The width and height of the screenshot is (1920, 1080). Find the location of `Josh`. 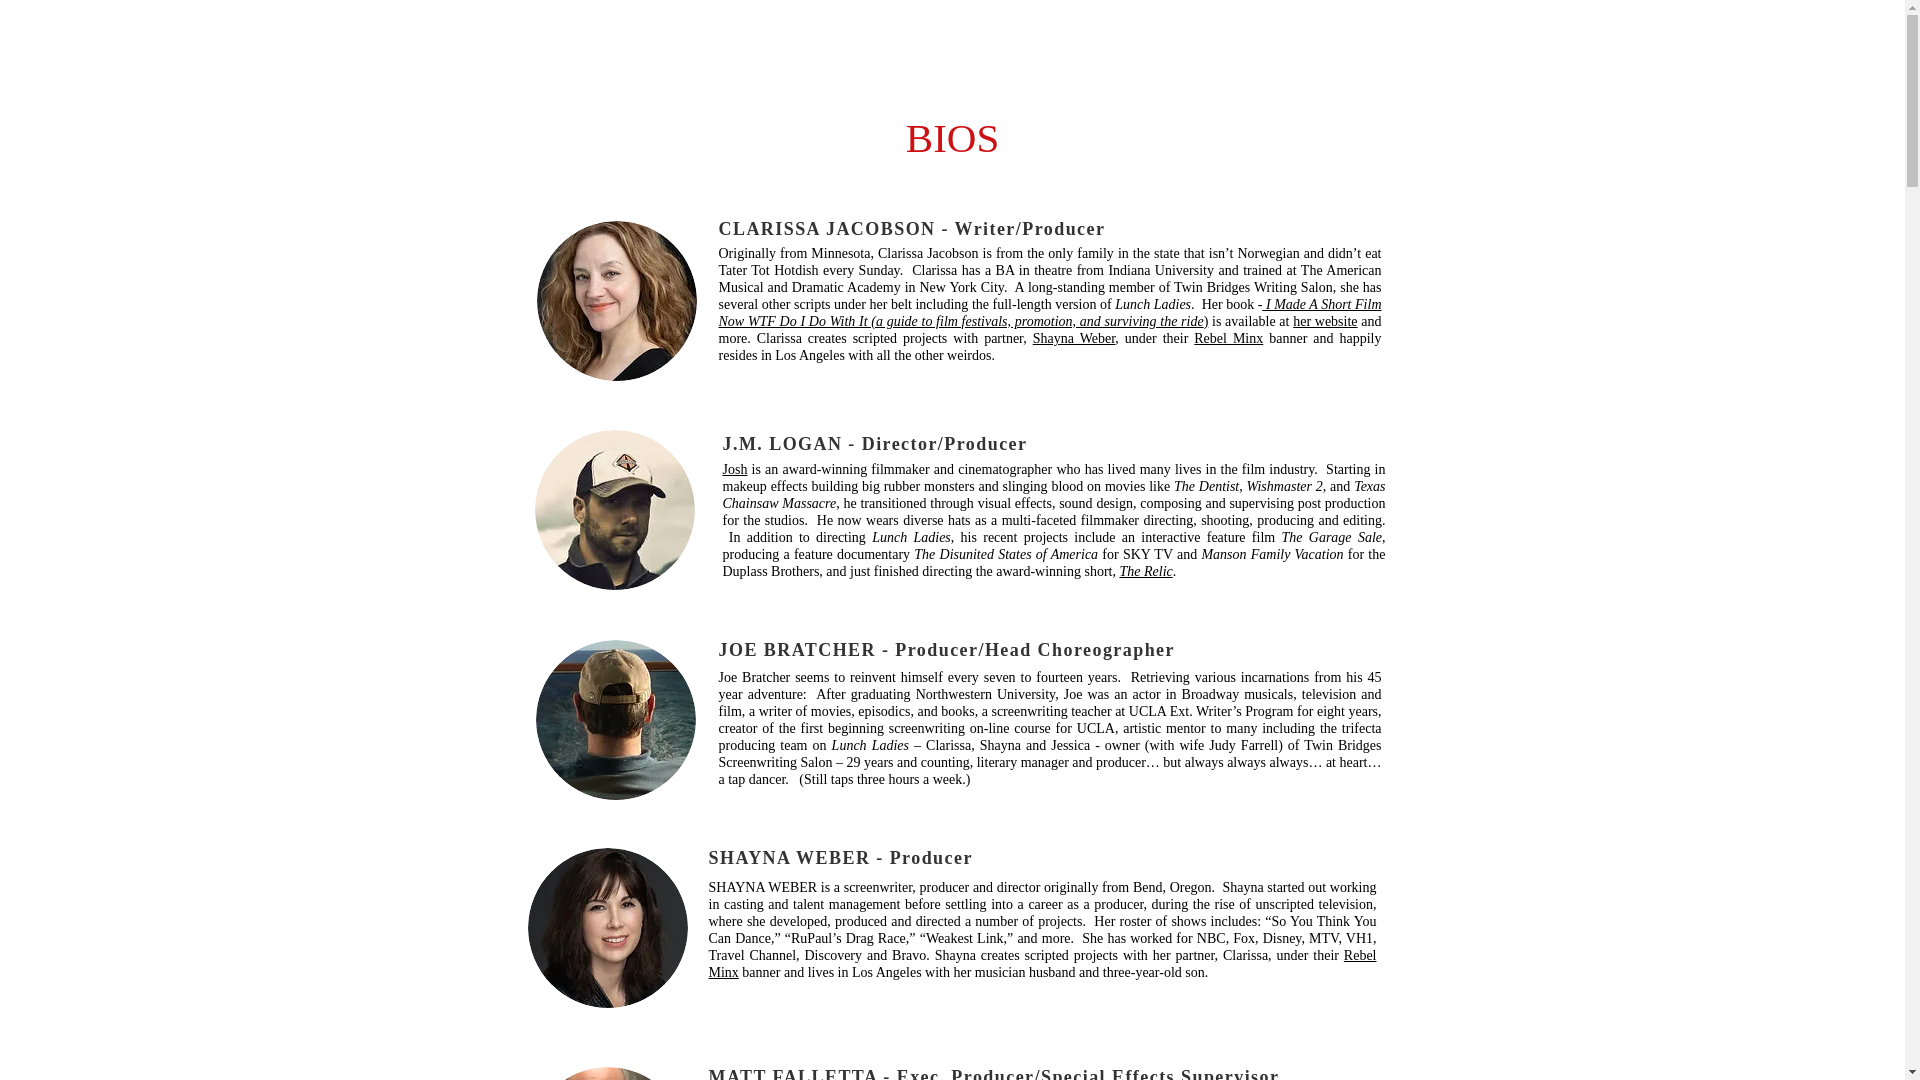

Josh is located at coordinates (734, 470).